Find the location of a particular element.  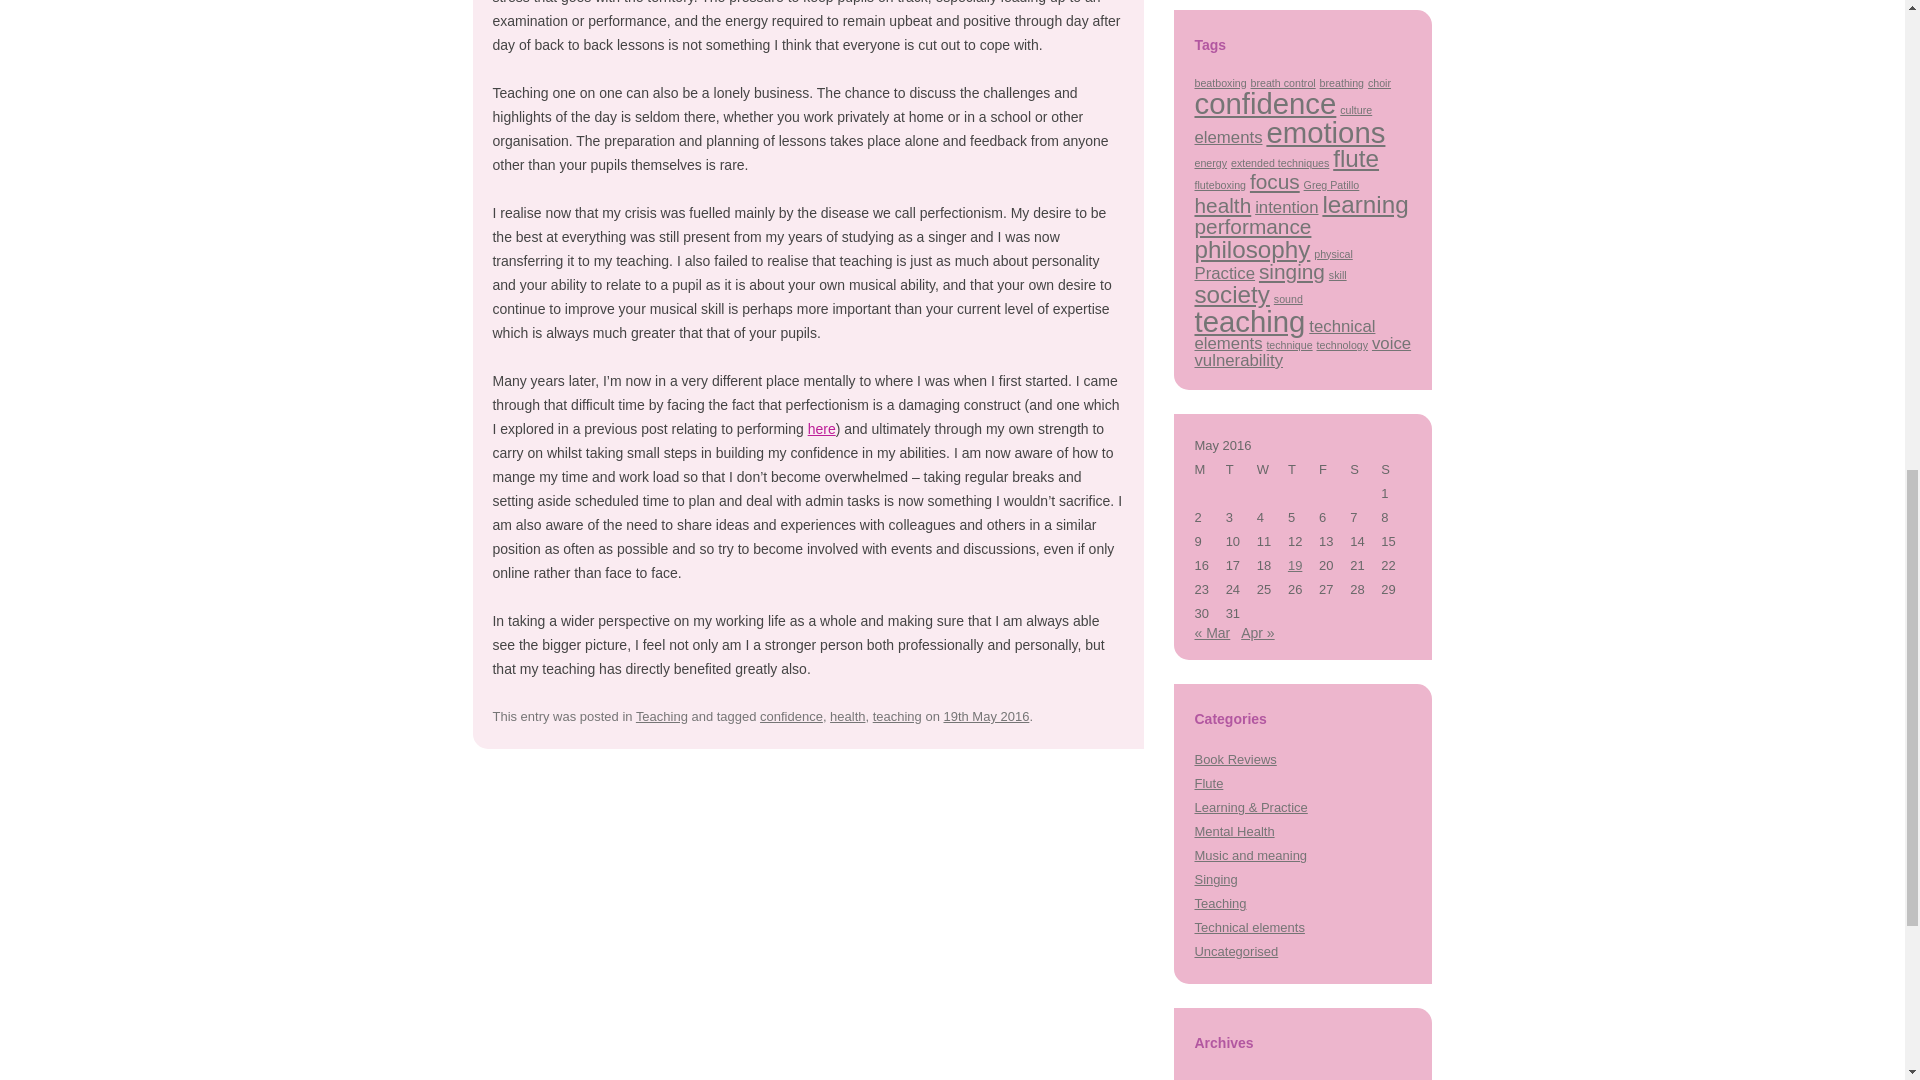

culture is located at coordinates (1356, 109).